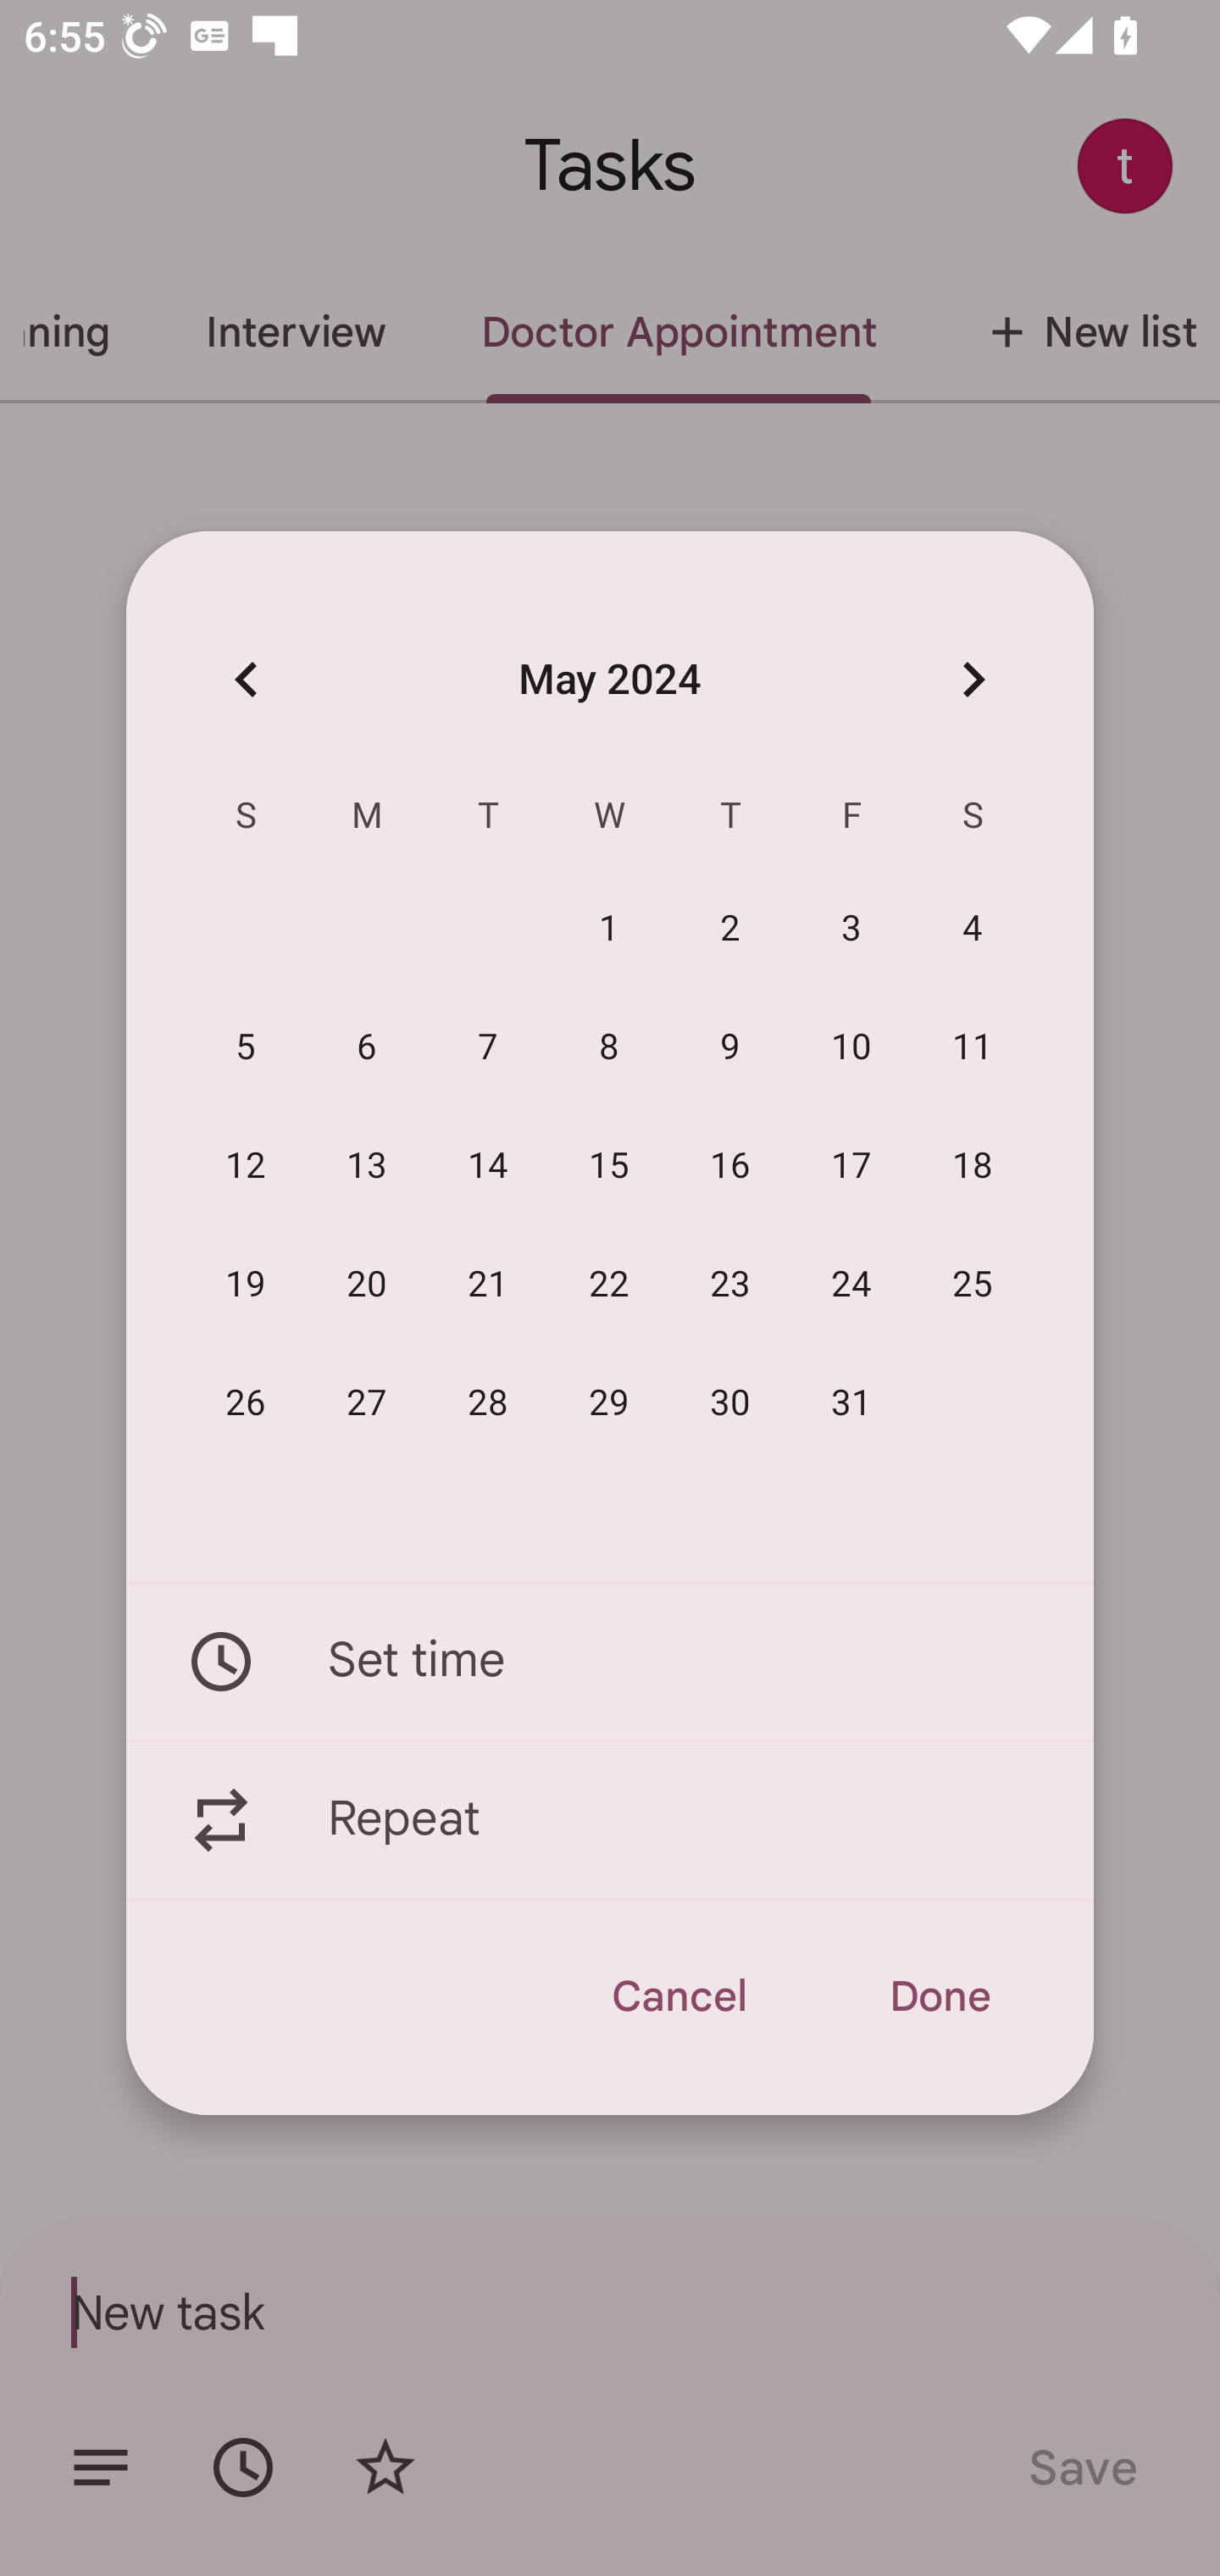 This screenshot has width=1220, height=2576. What do you see at coordinates (246, 1403) in the screenshot?
I see `26 26 May 2024` at bounding box center [246, 1403].